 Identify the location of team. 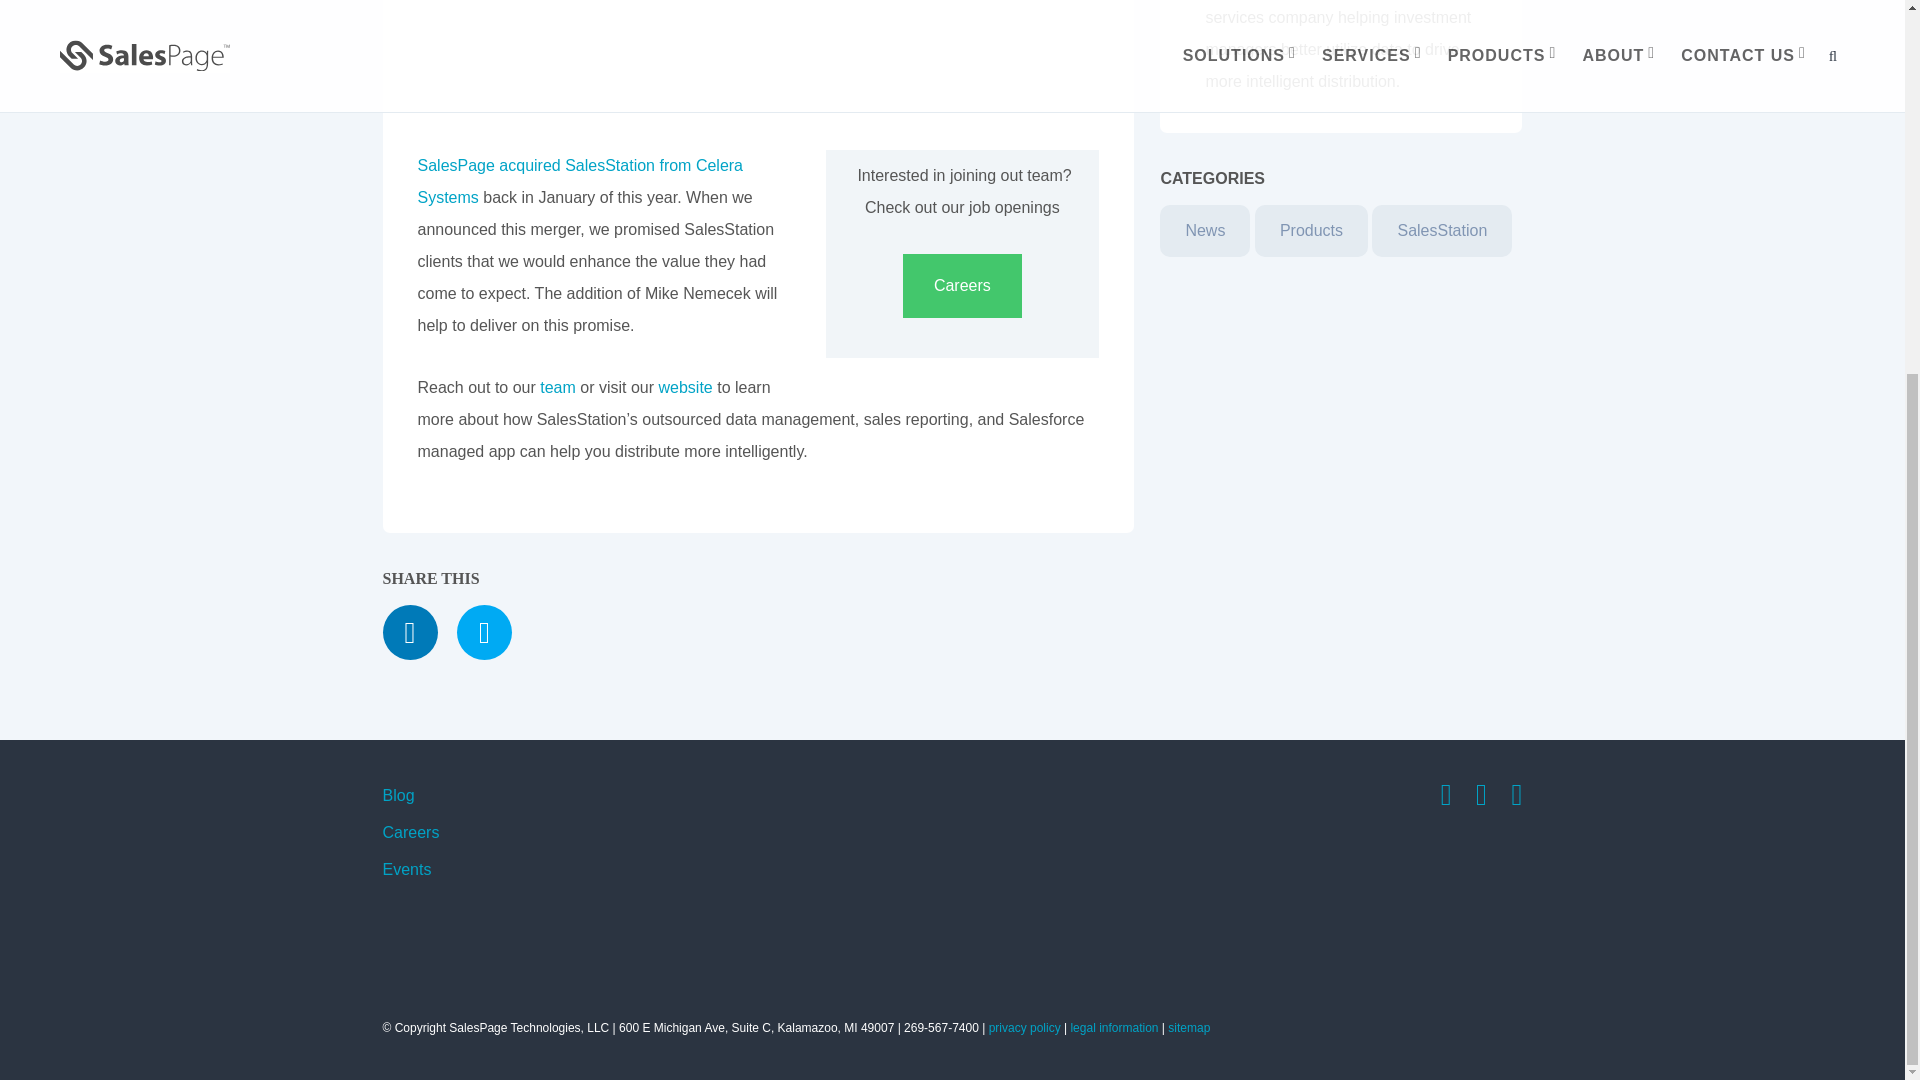
(558, 388).